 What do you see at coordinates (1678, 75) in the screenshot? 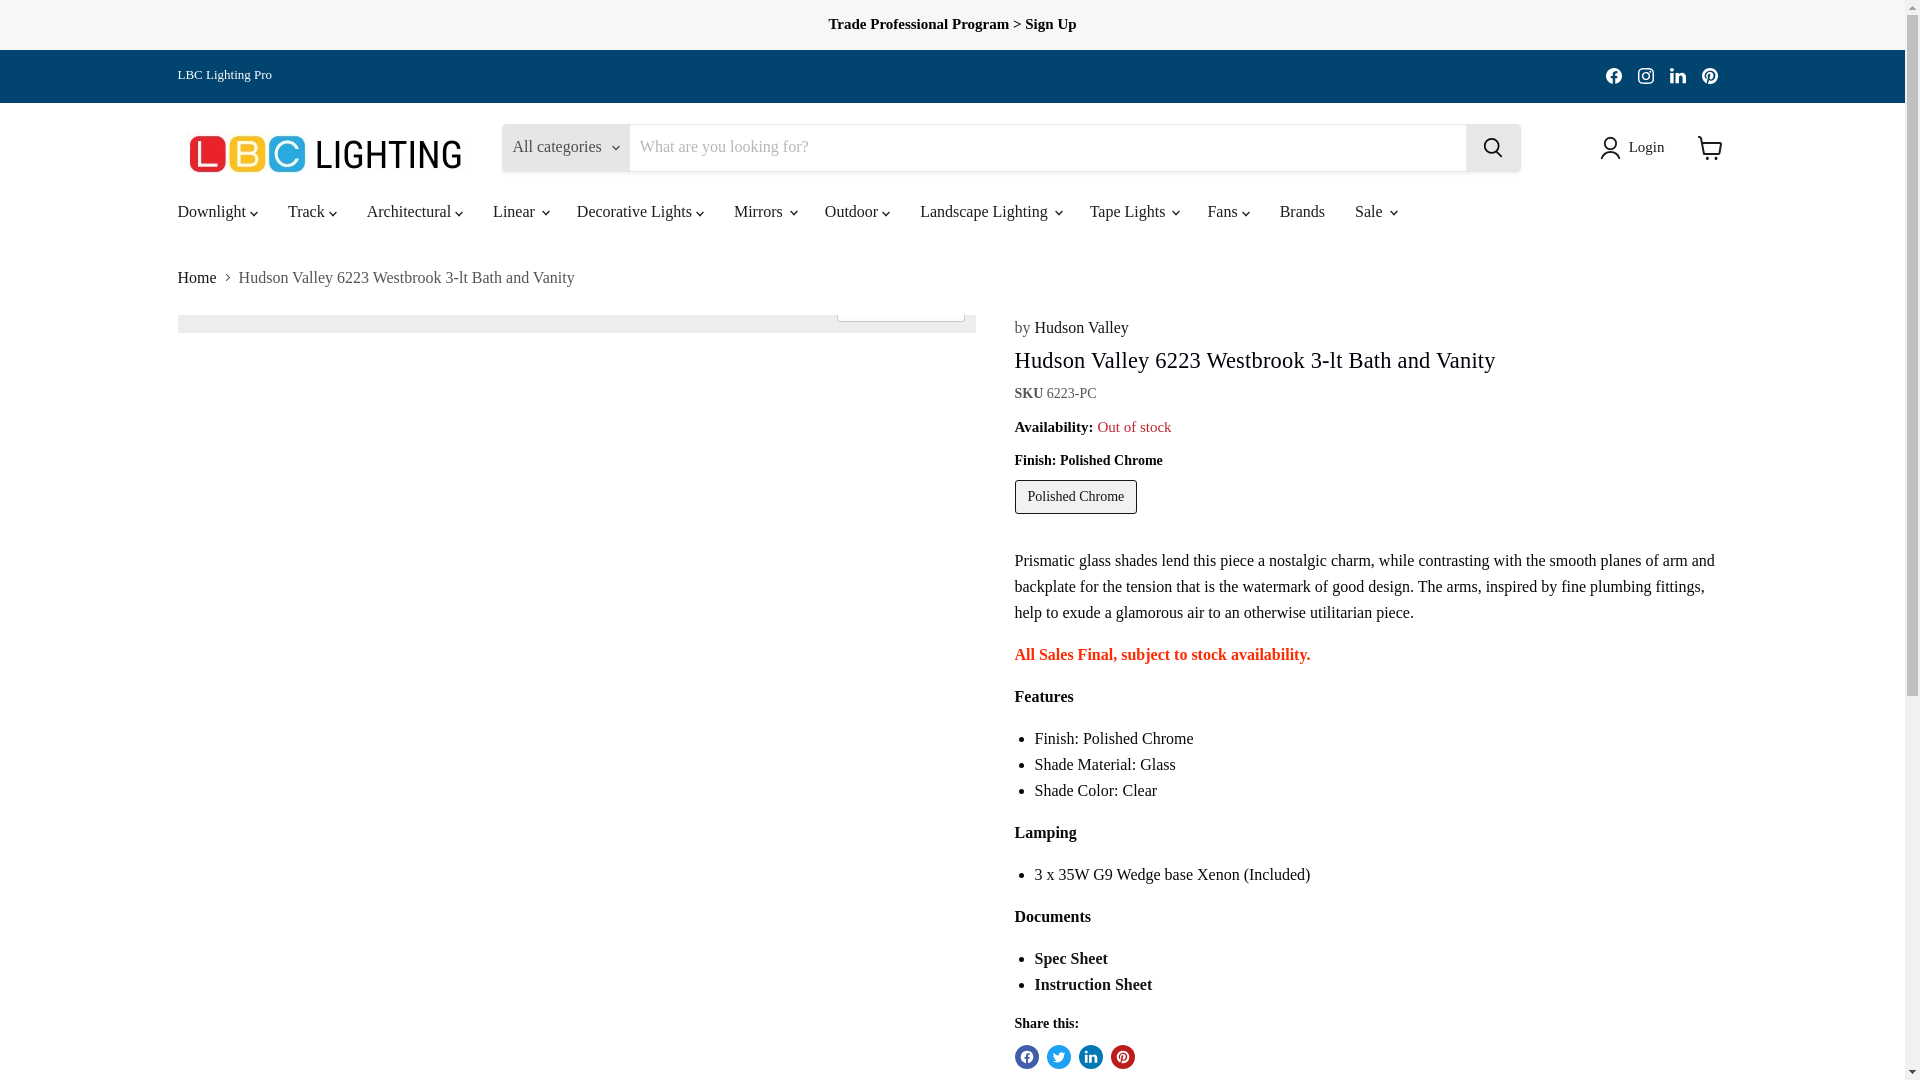
I see `LinkedIn` at bounding box center [1678, 75].